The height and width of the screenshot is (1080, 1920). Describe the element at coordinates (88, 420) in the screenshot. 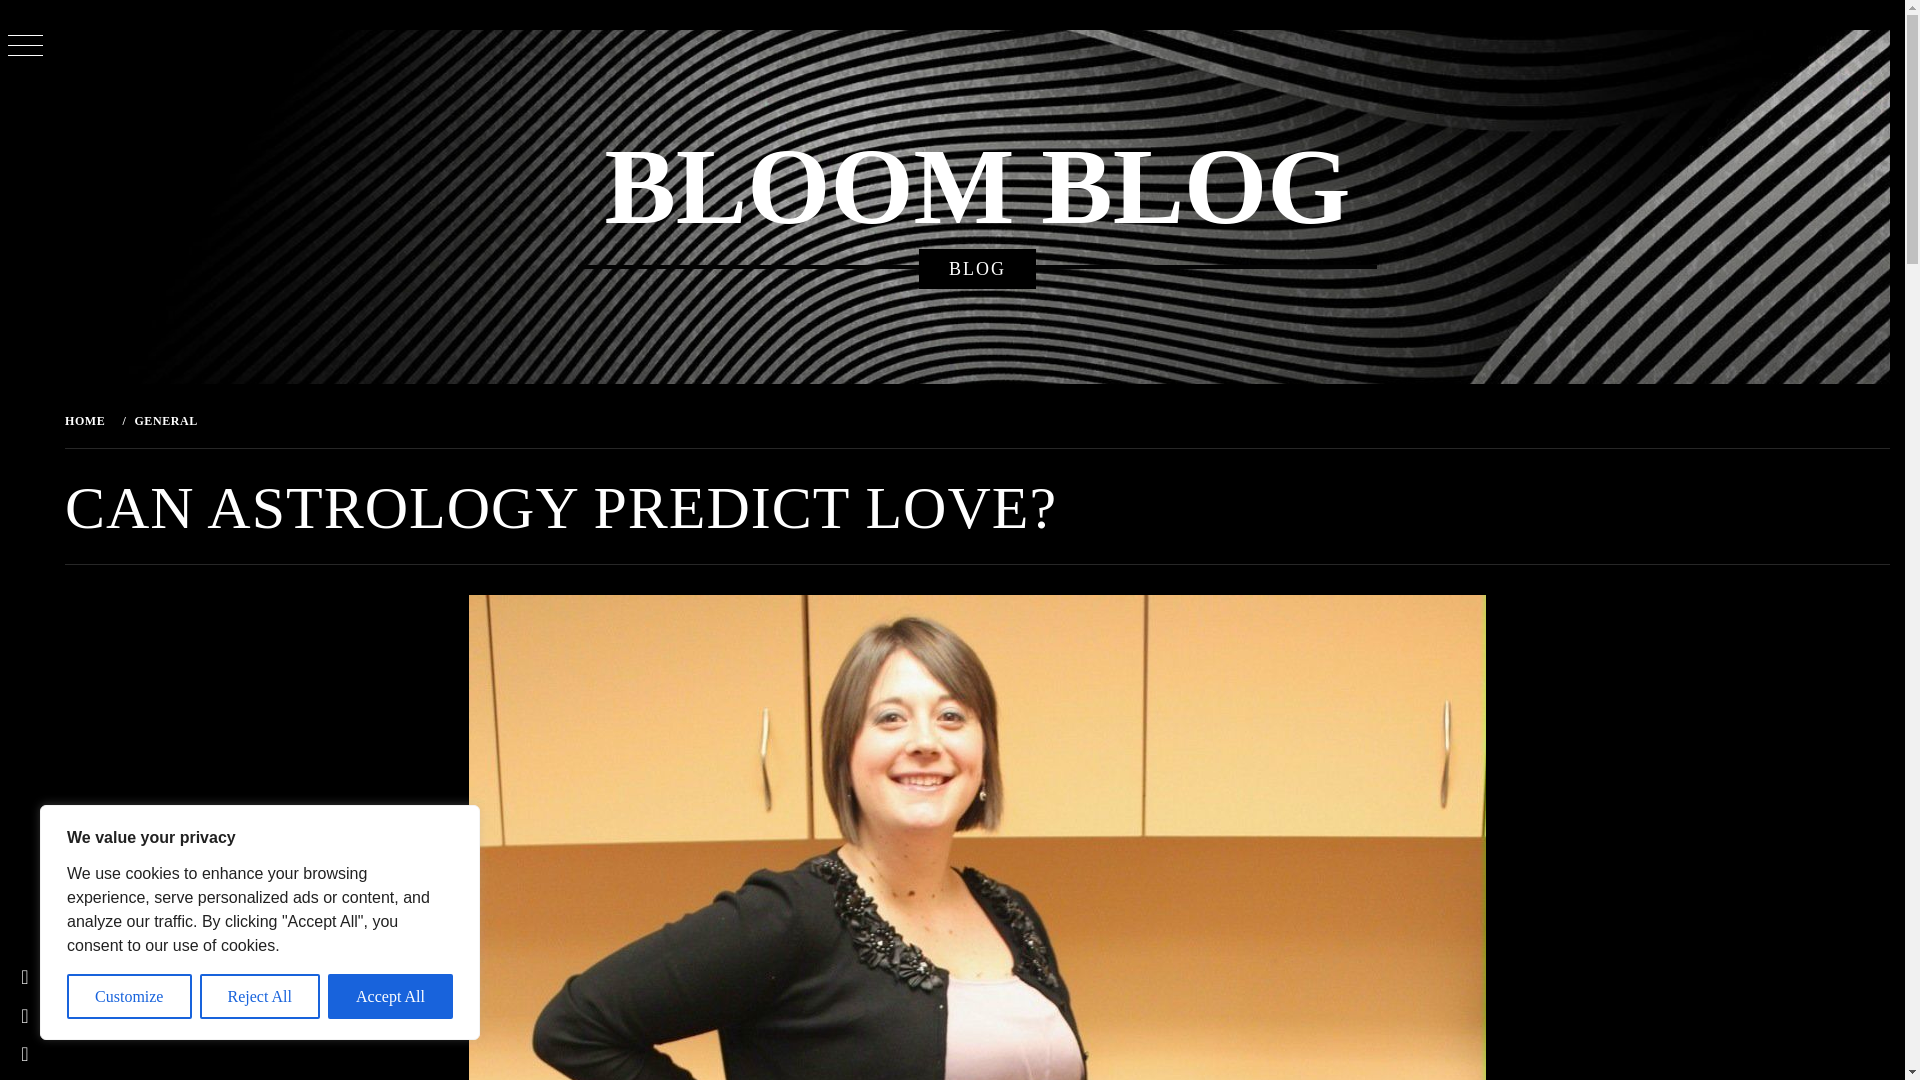

I see `HOME` at that location.